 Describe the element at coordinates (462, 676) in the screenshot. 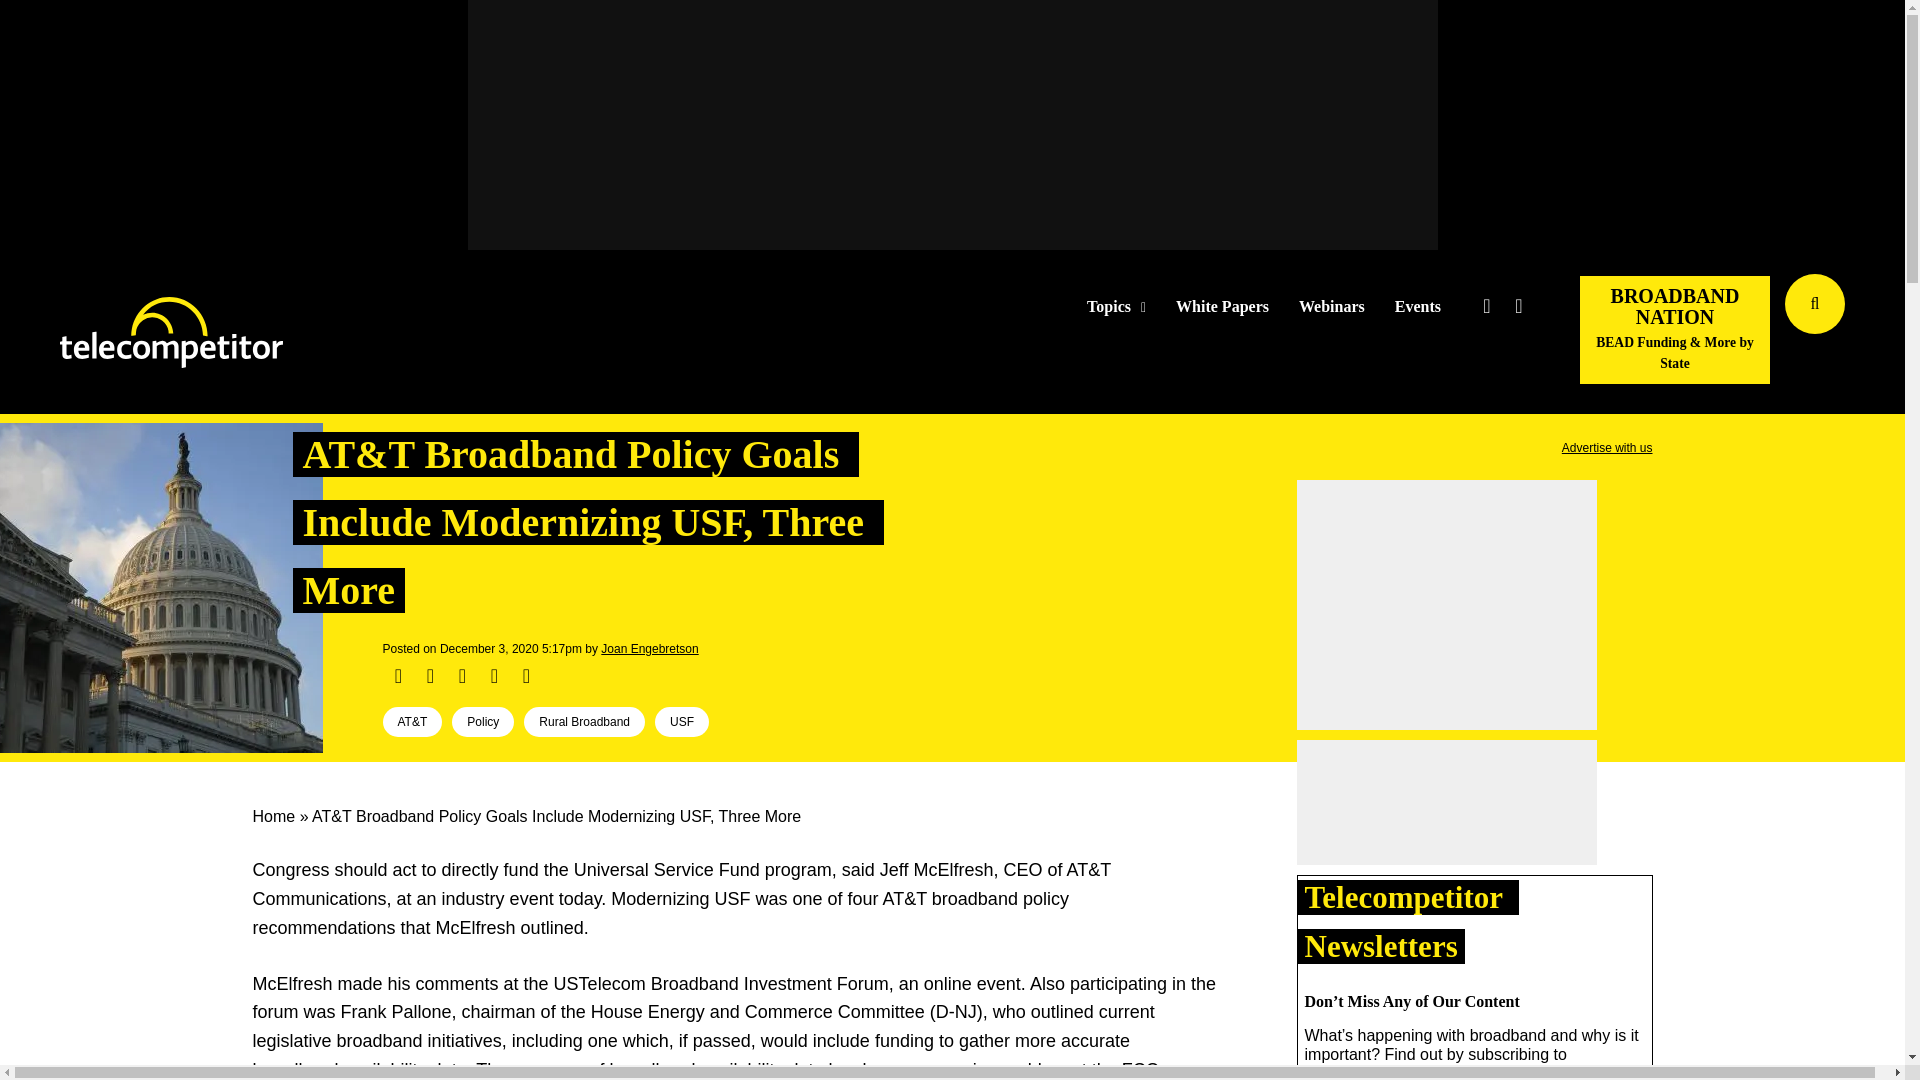

I see `Share on Linked In` at that location.